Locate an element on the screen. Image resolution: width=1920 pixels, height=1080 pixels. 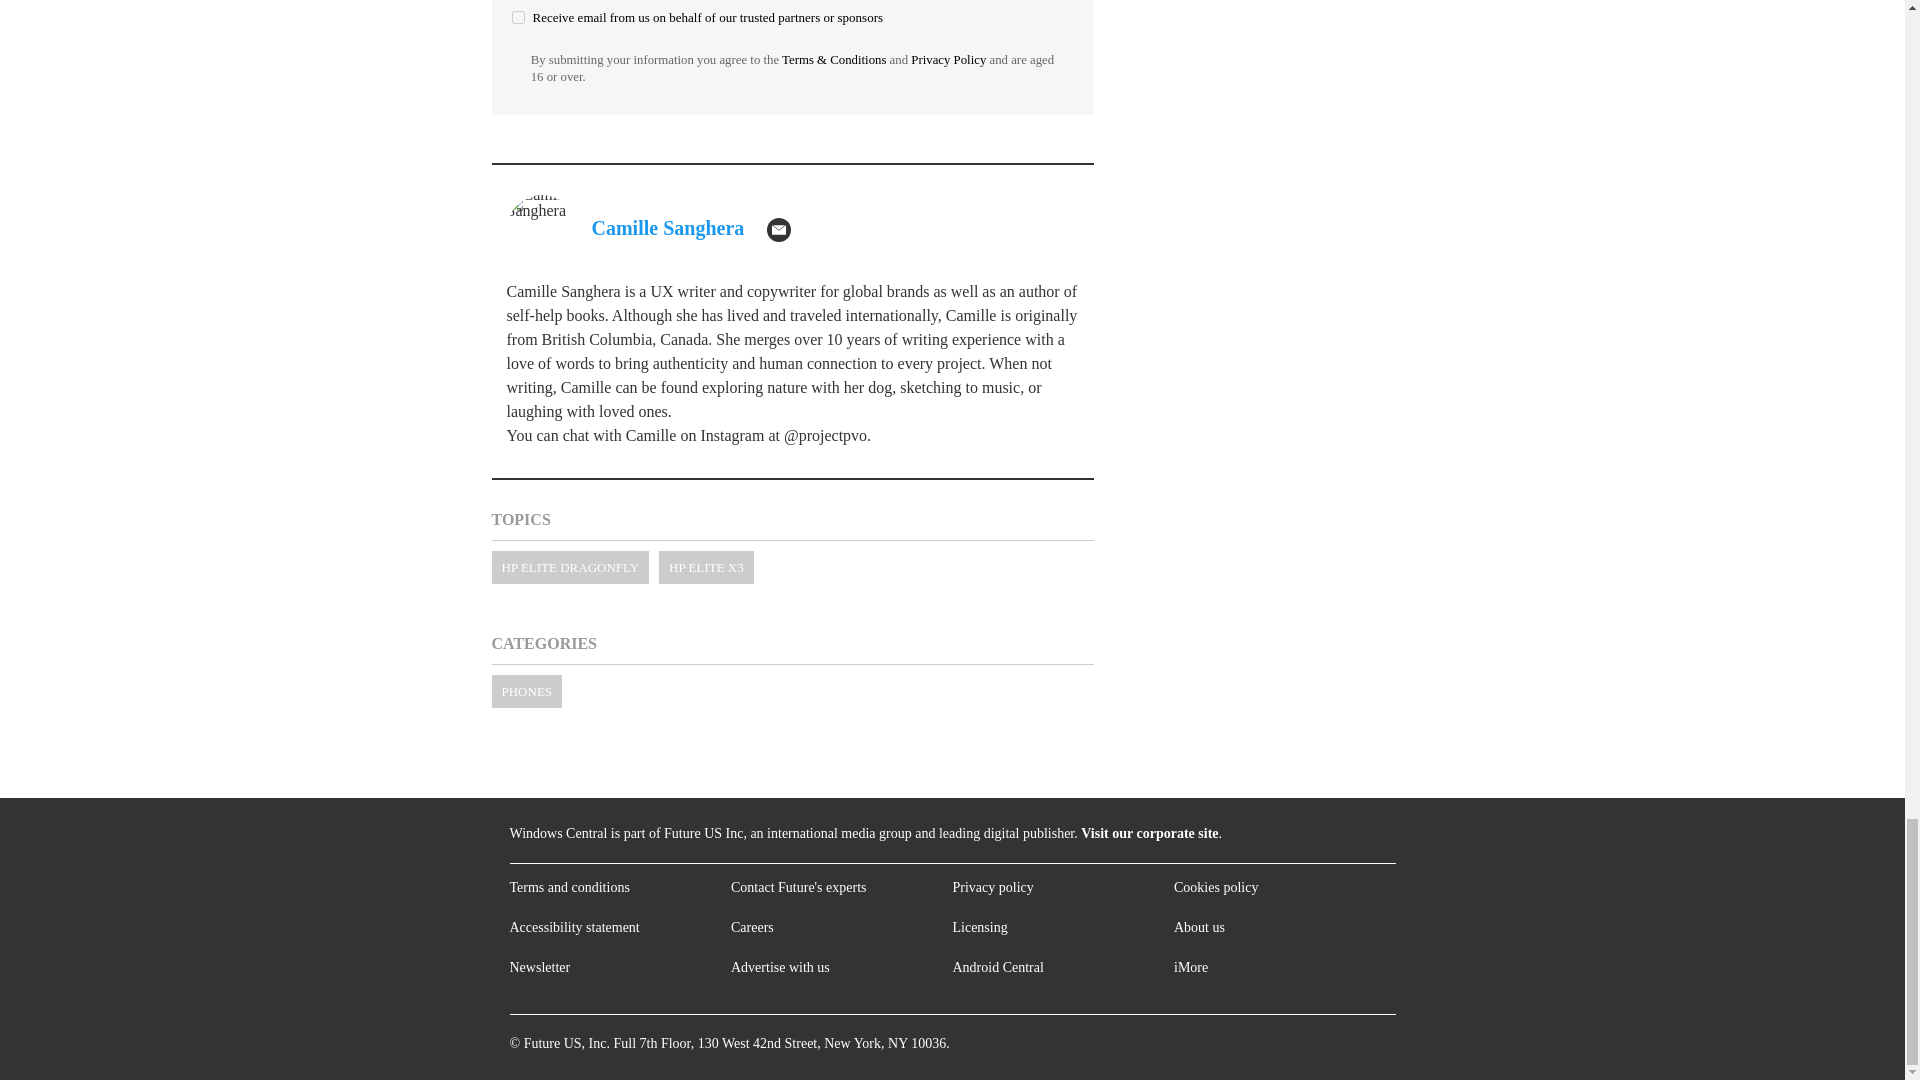
Camille Sanghera is located at coordinates (668, 228).